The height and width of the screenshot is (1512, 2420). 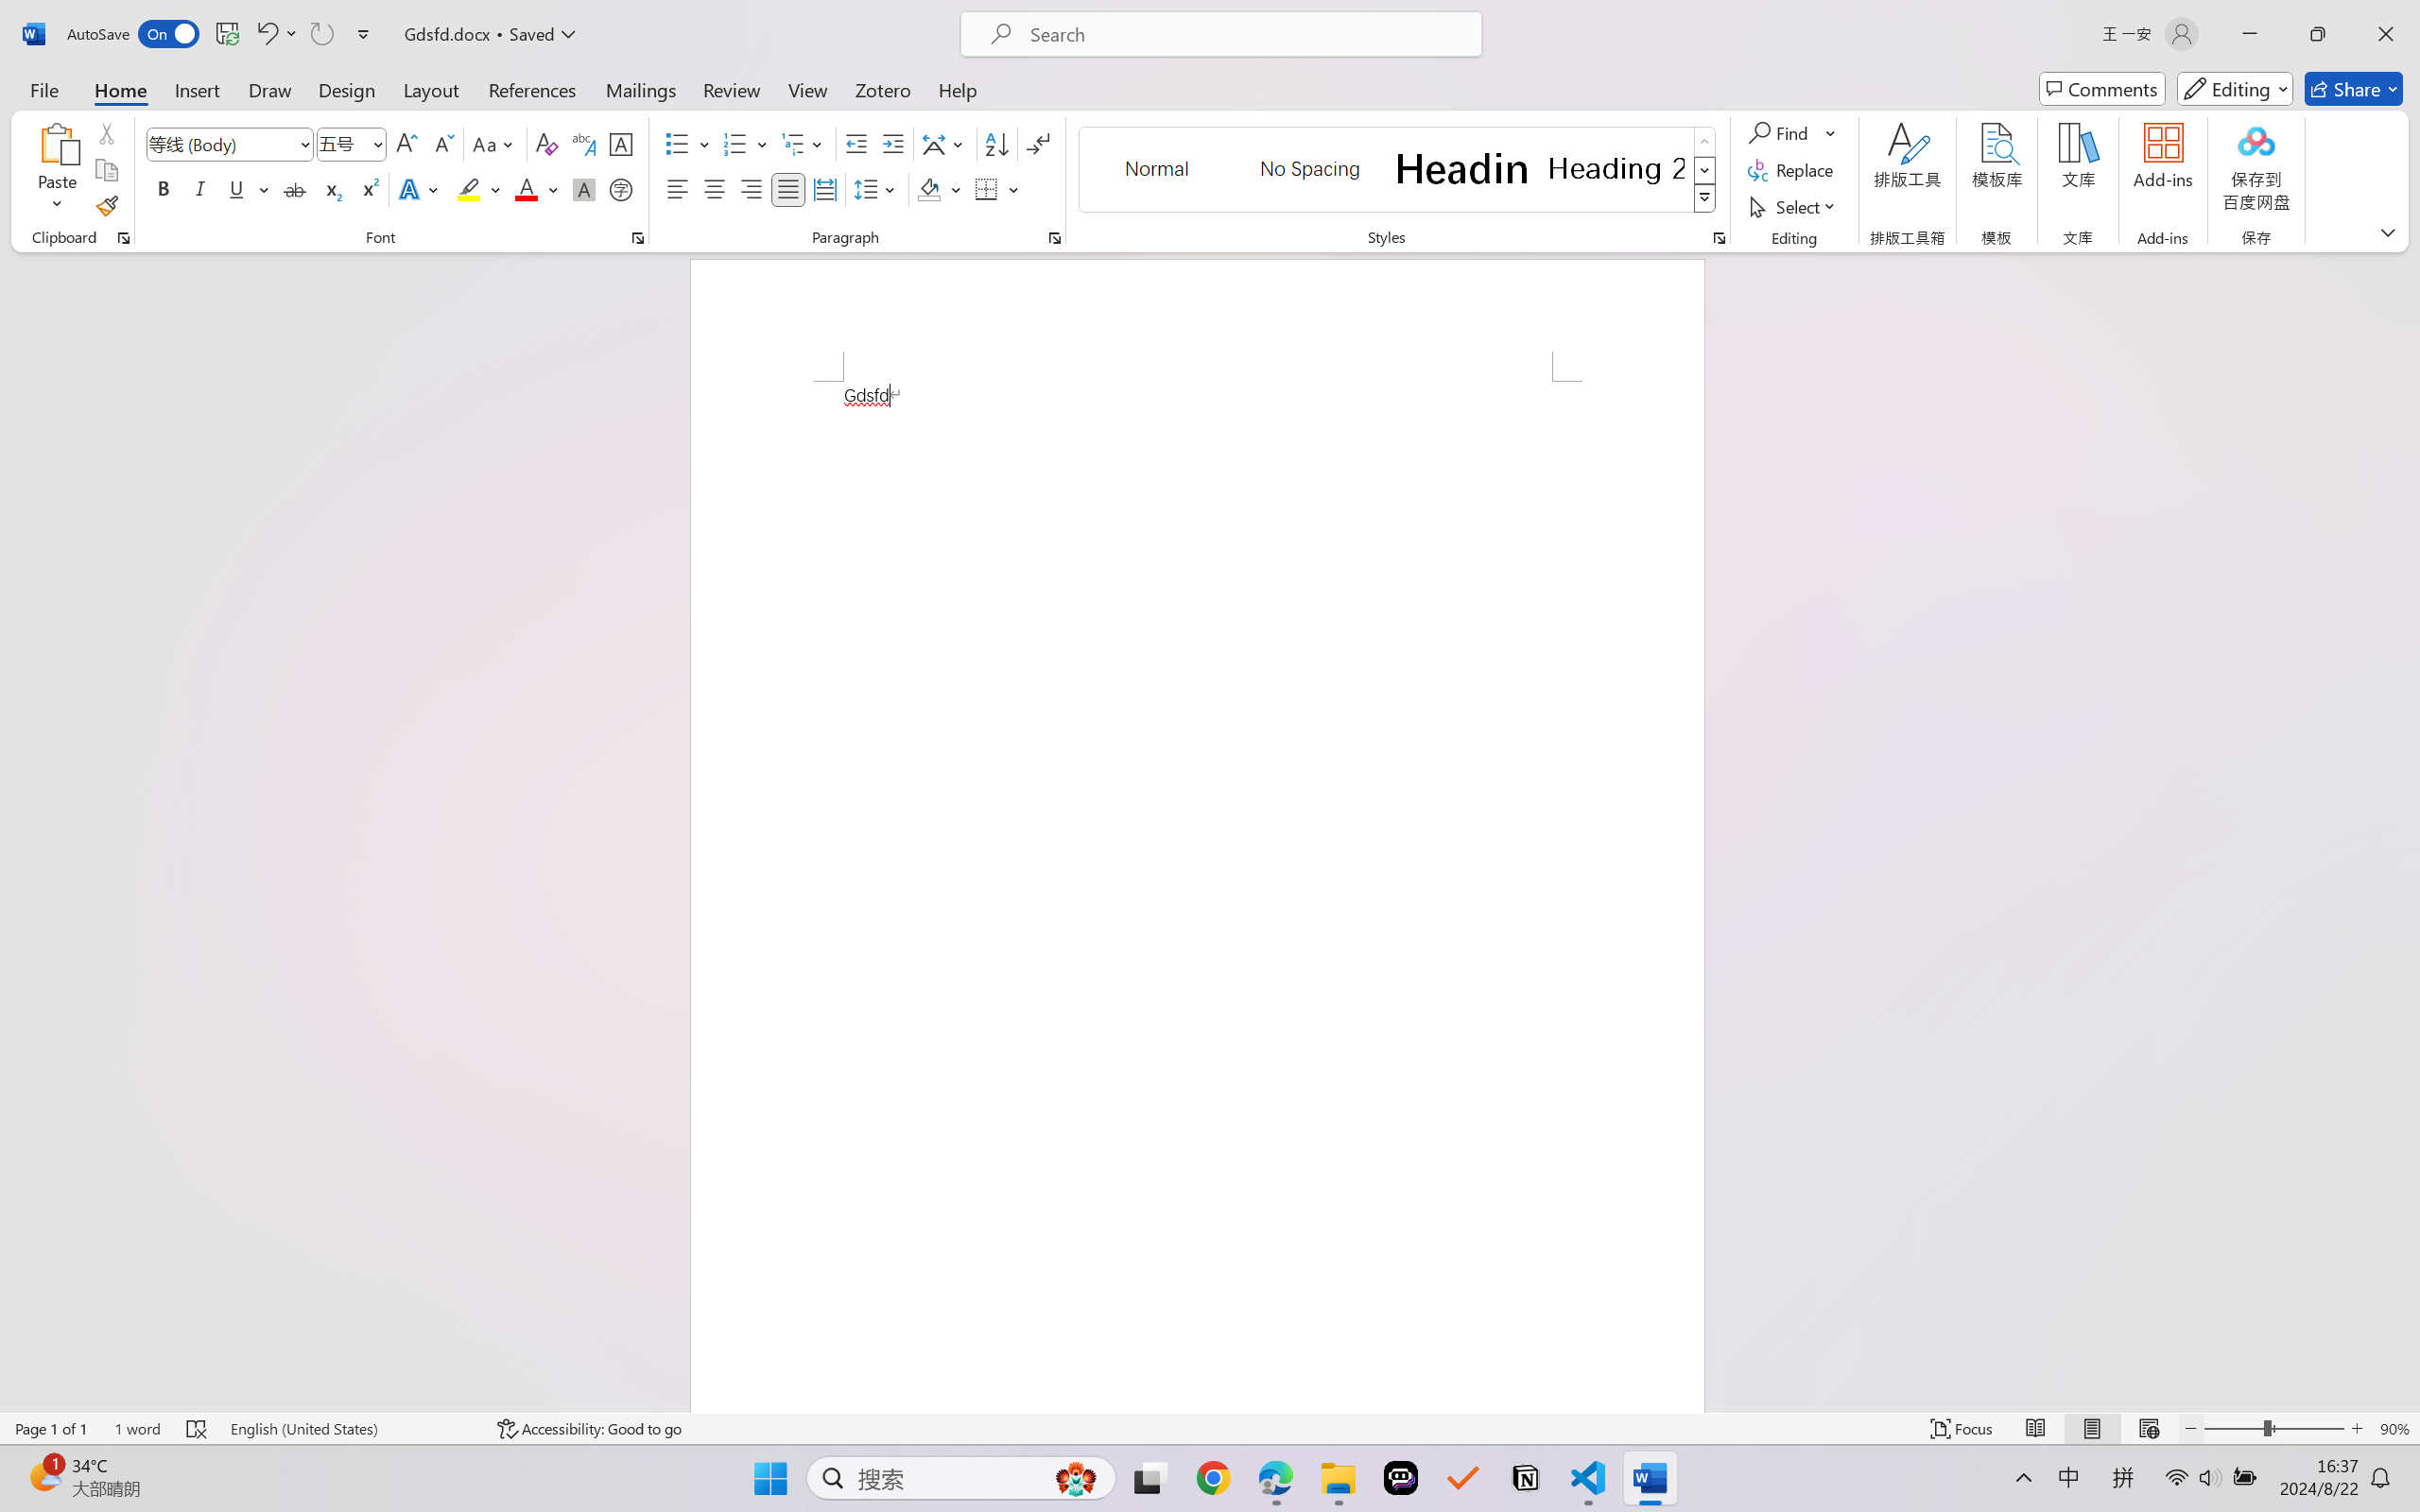 I want to click on Multilevel List, so click(x=804, y=144).